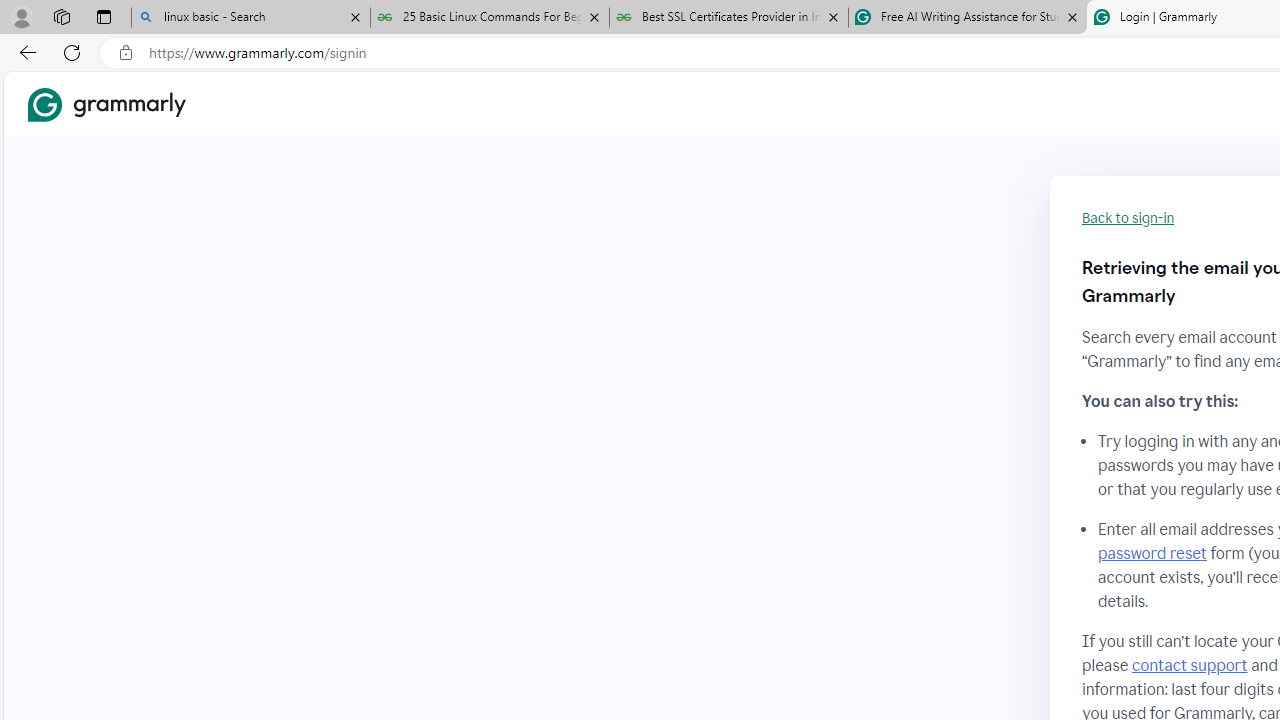 The image size is (1280, 720). Describe the element at coordinates (490, 18) in the screenshot. I see `25 Basic Linux Commands For Beginners - GeeksforGeeks` at that location.